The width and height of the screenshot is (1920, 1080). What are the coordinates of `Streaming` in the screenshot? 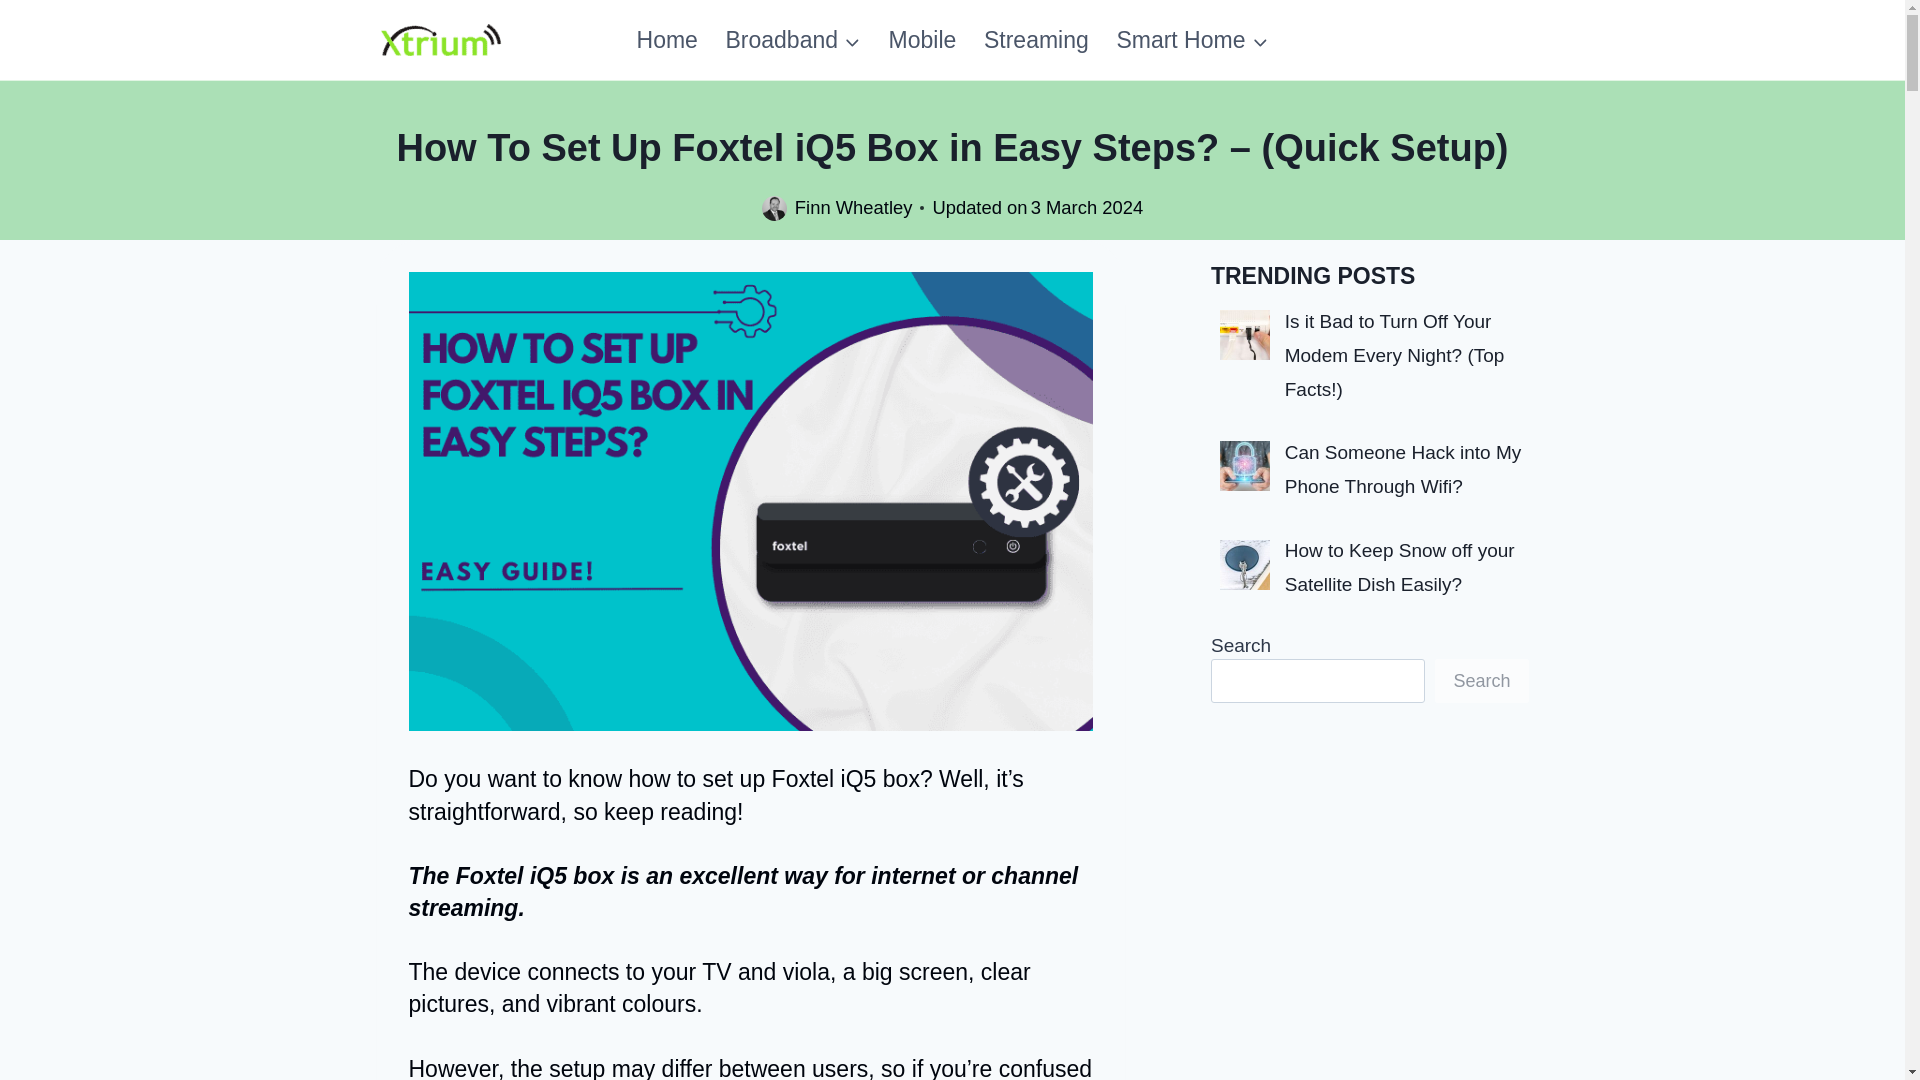 It's located at (1036, 40).